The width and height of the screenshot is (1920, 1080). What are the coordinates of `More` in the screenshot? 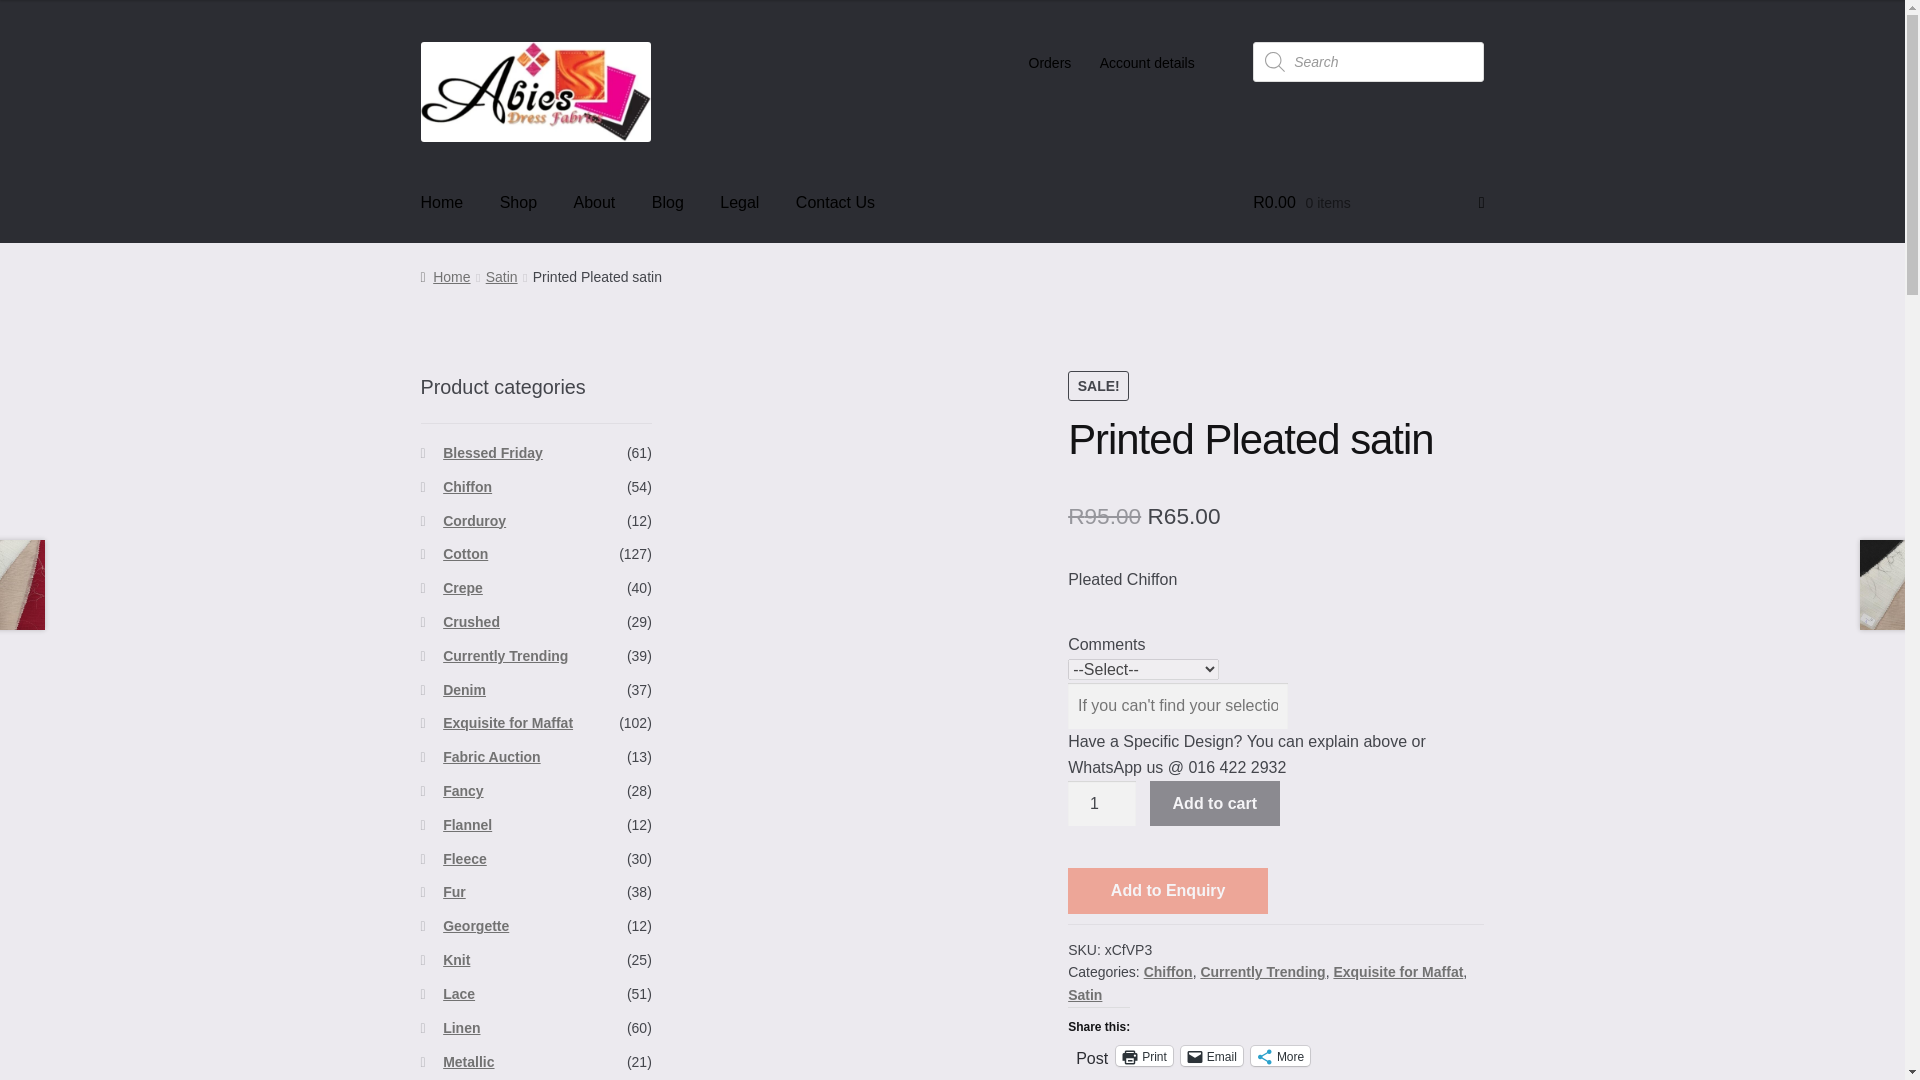 It's located at (1280, 1056).